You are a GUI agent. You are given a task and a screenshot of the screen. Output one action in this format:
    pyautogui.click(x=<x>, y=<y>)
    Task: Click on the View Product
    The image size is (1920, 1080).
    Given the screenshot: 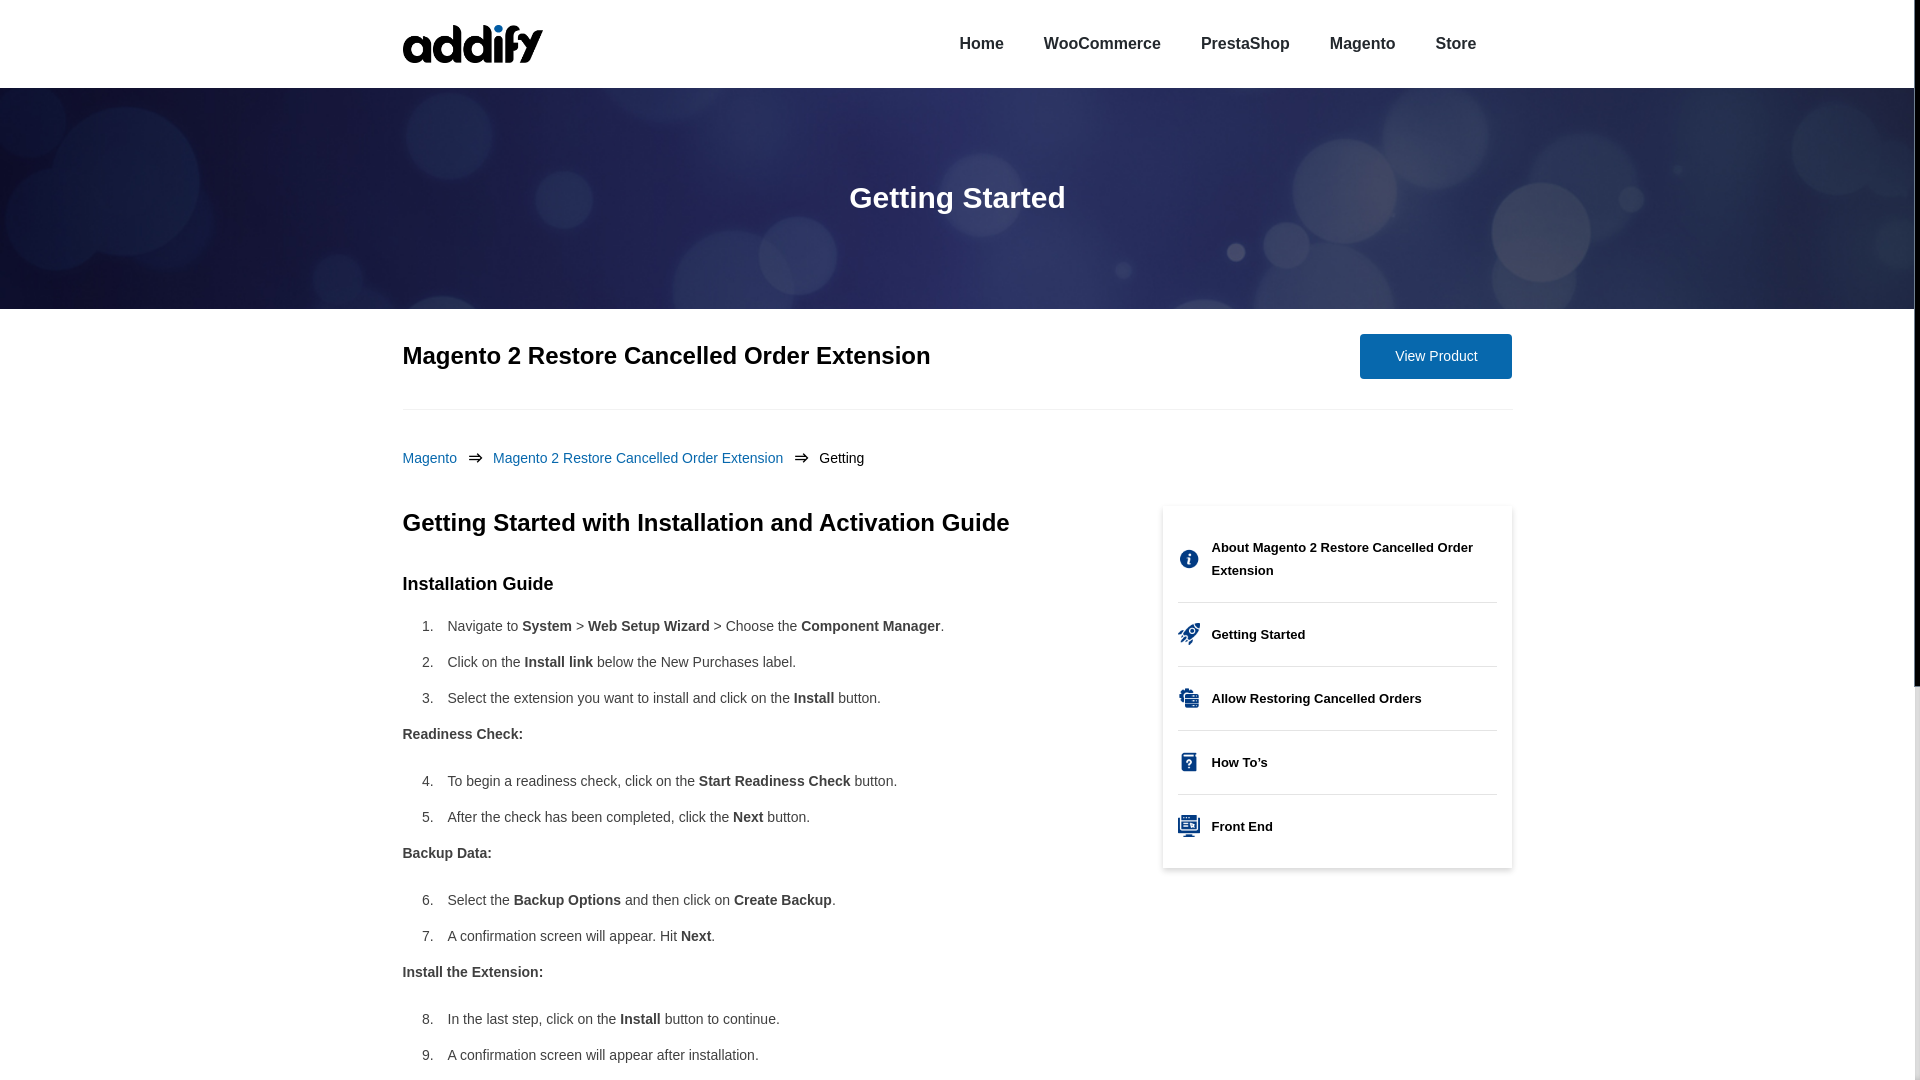 What is the action you would take?
    pyautogui.click(x=1436, y=356)
    